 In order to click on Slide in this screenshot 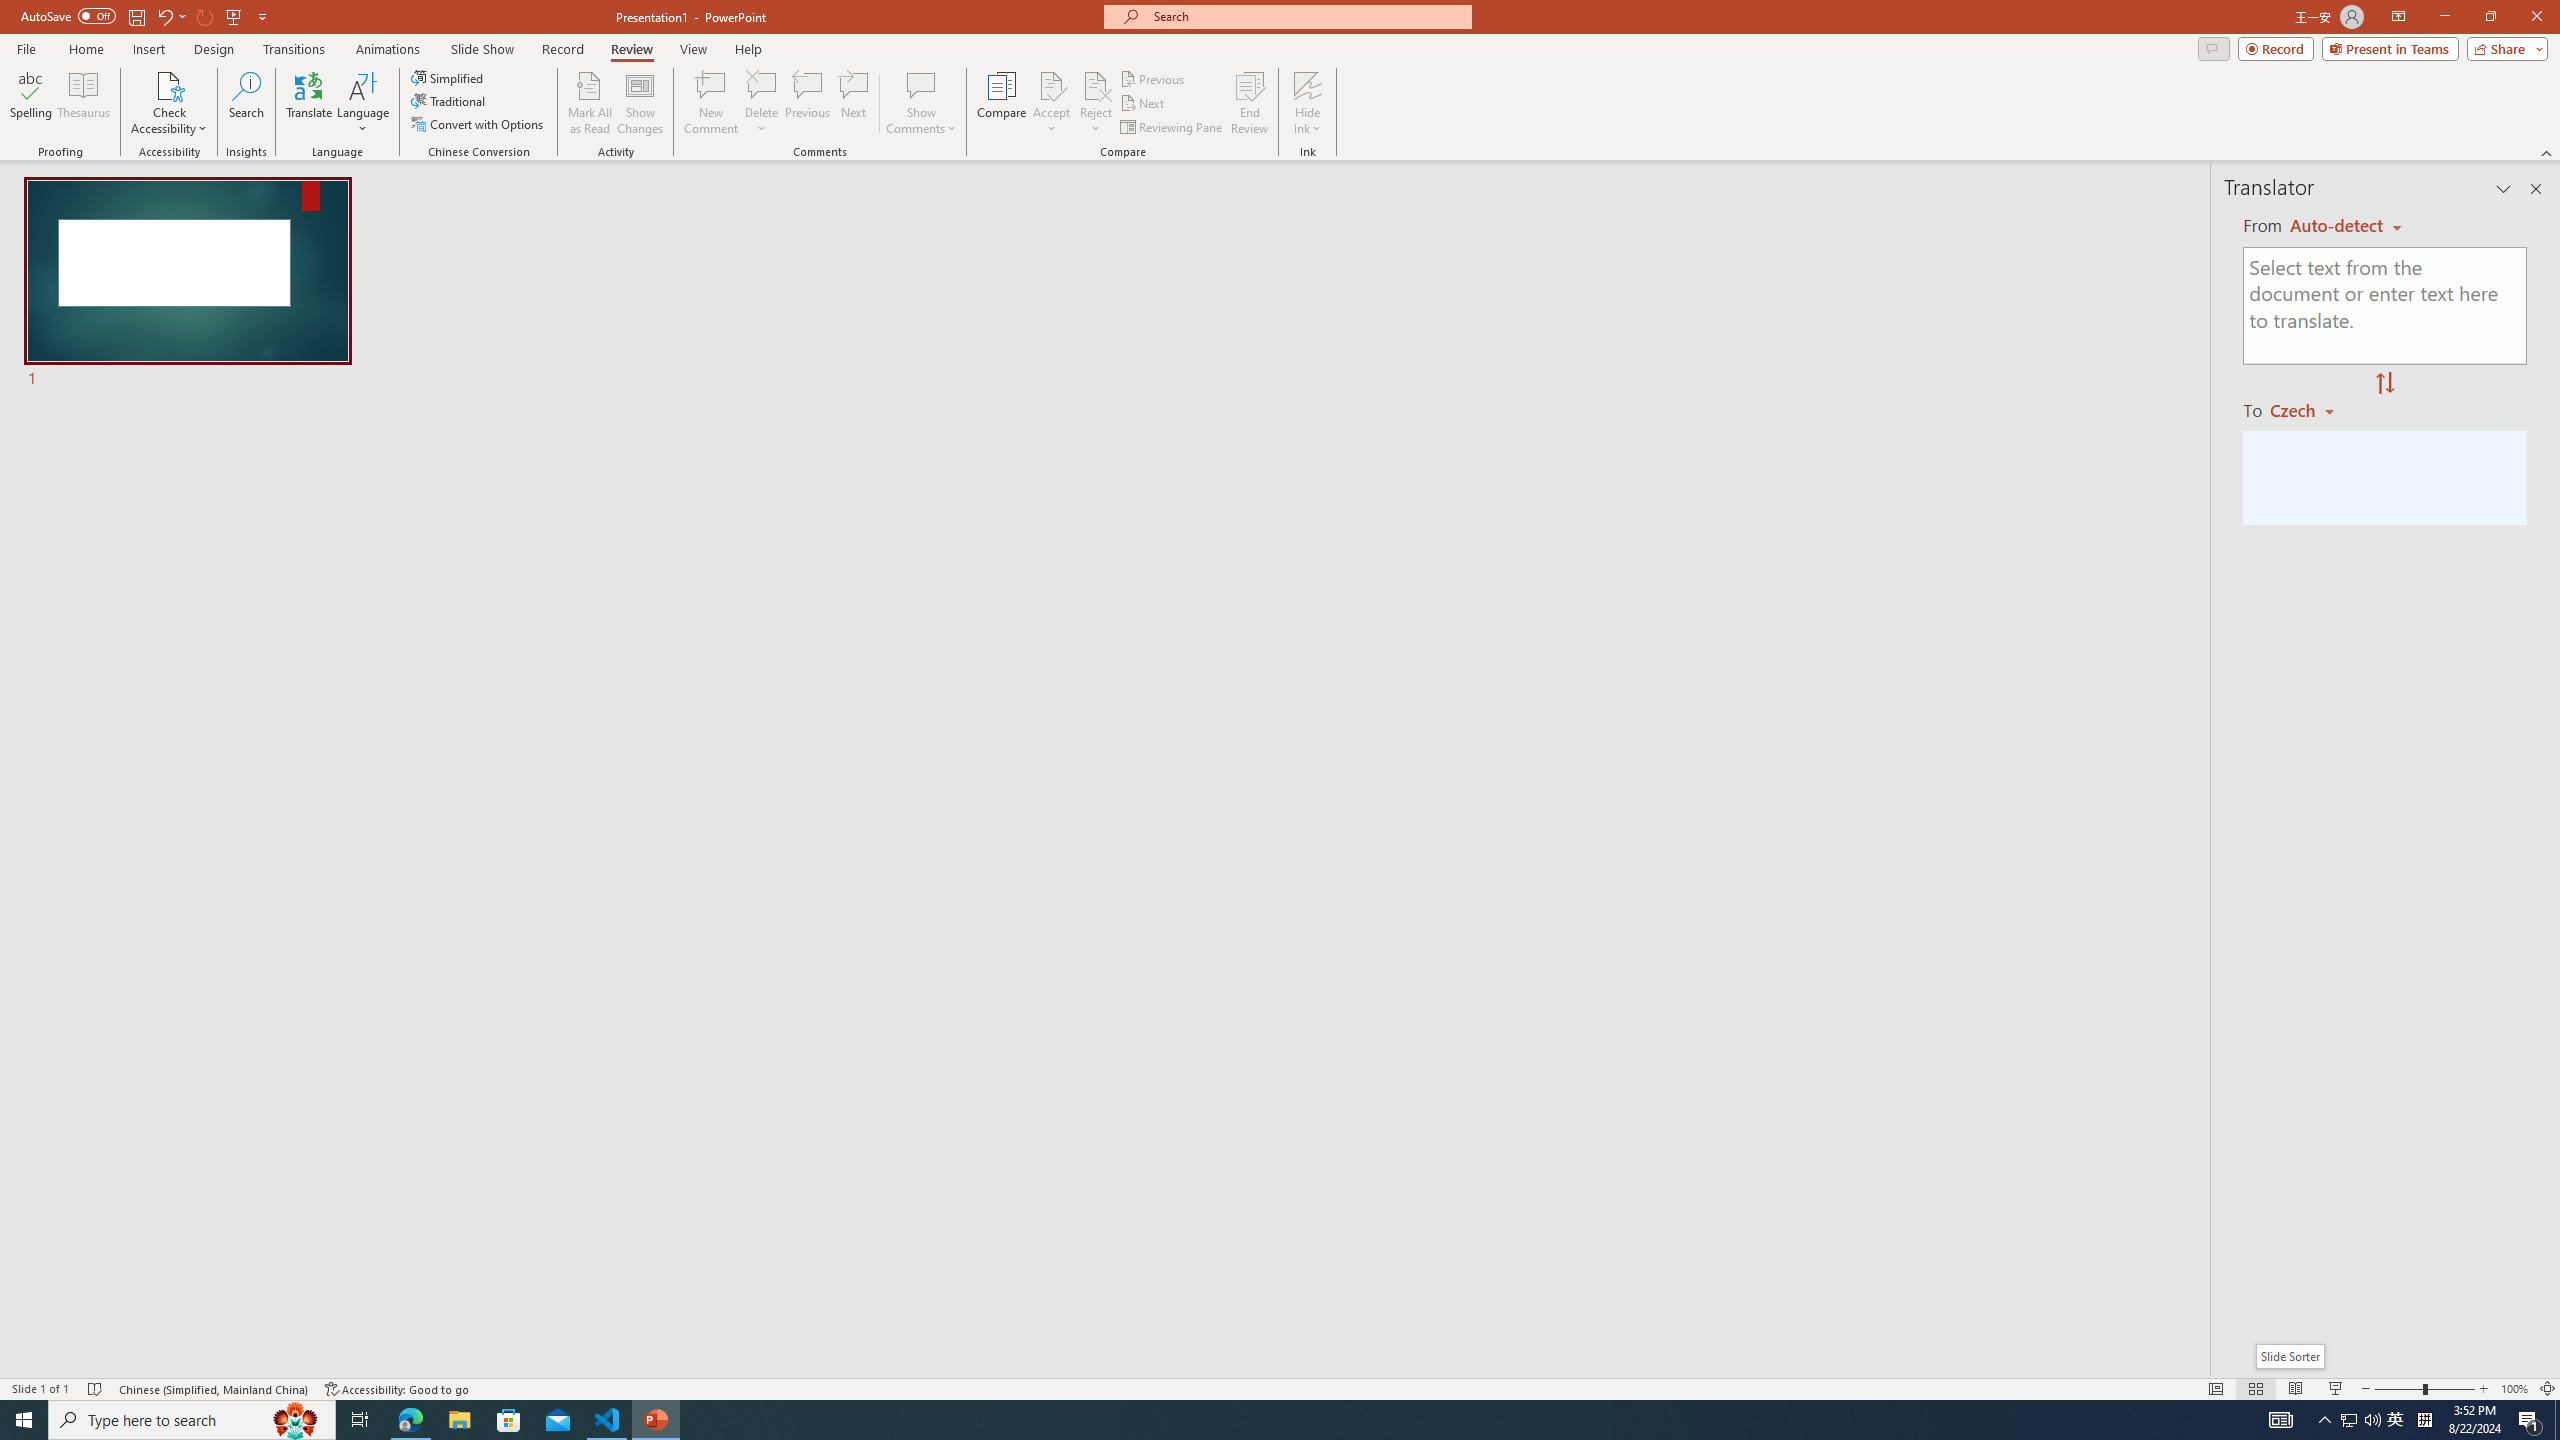, I will do `click(188, 284)`.